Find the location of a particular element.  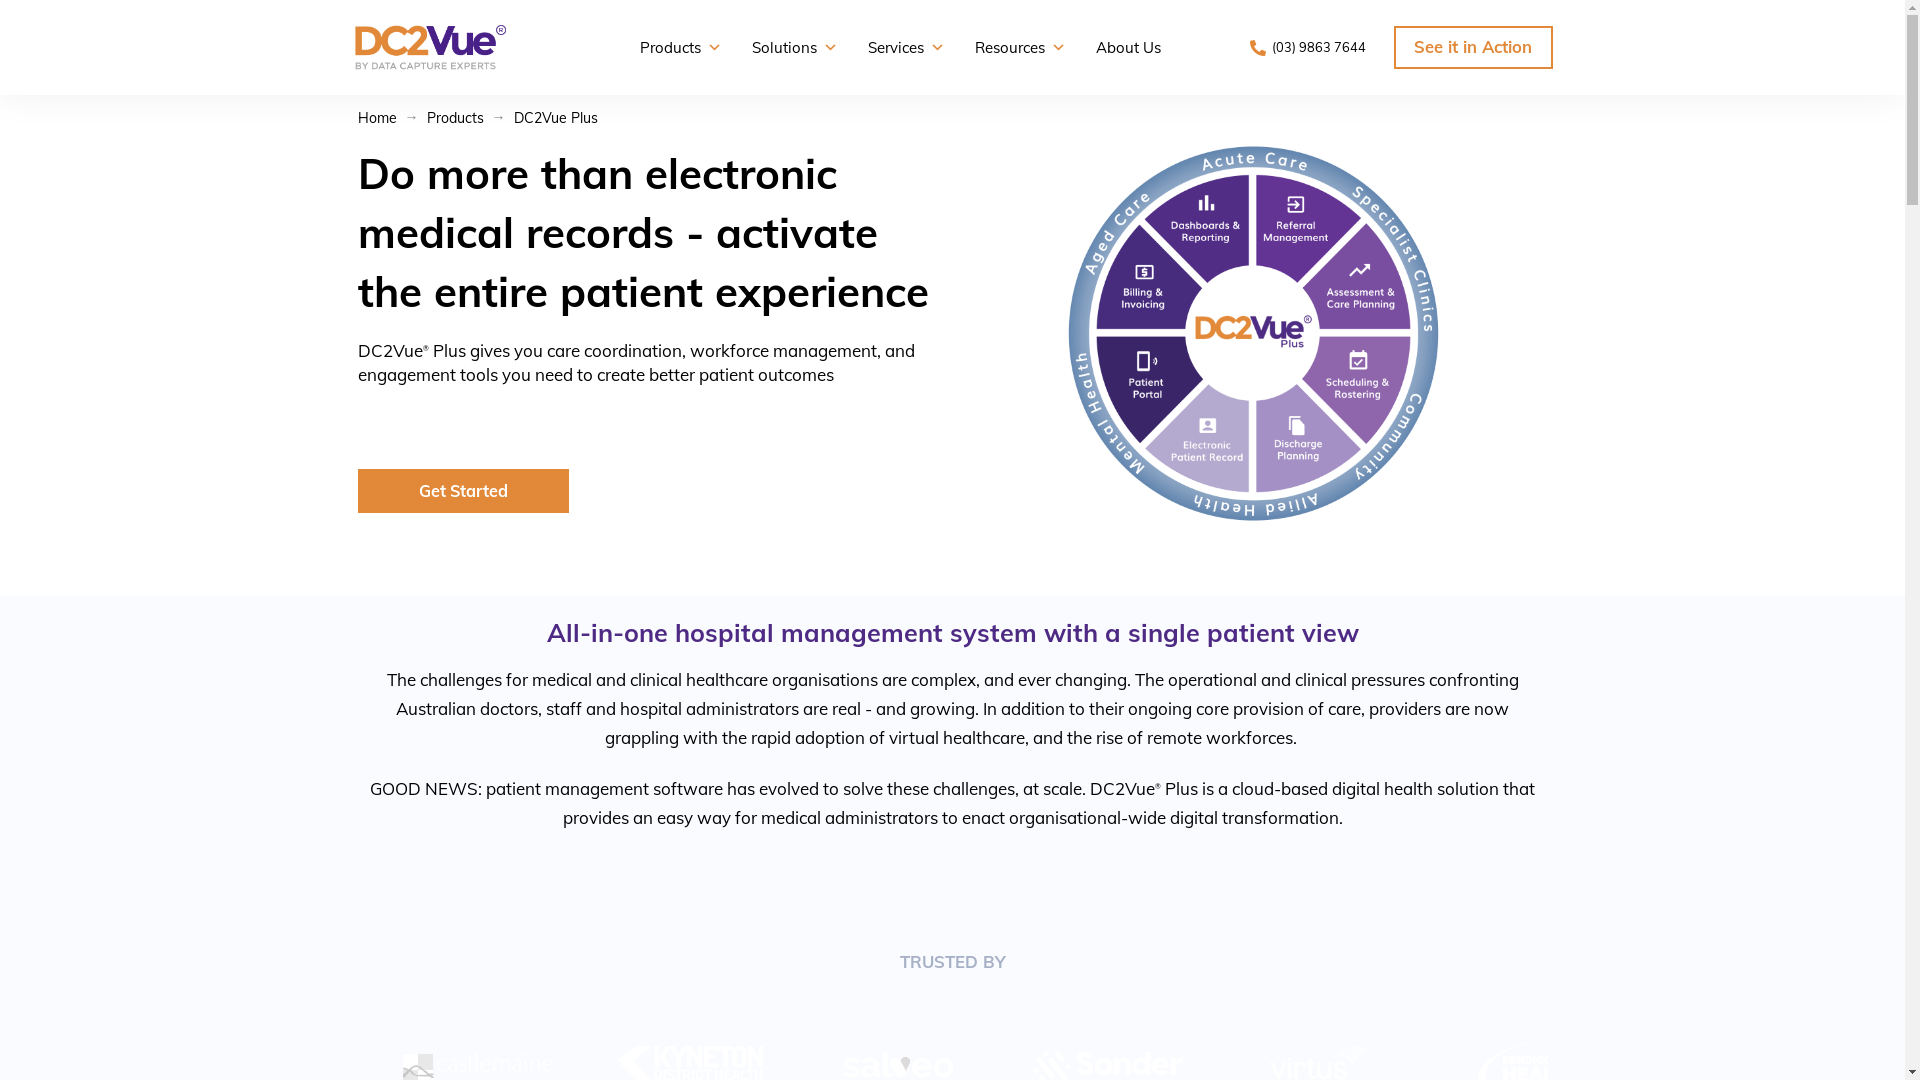

About Us is located at coordinates (1128, 48).